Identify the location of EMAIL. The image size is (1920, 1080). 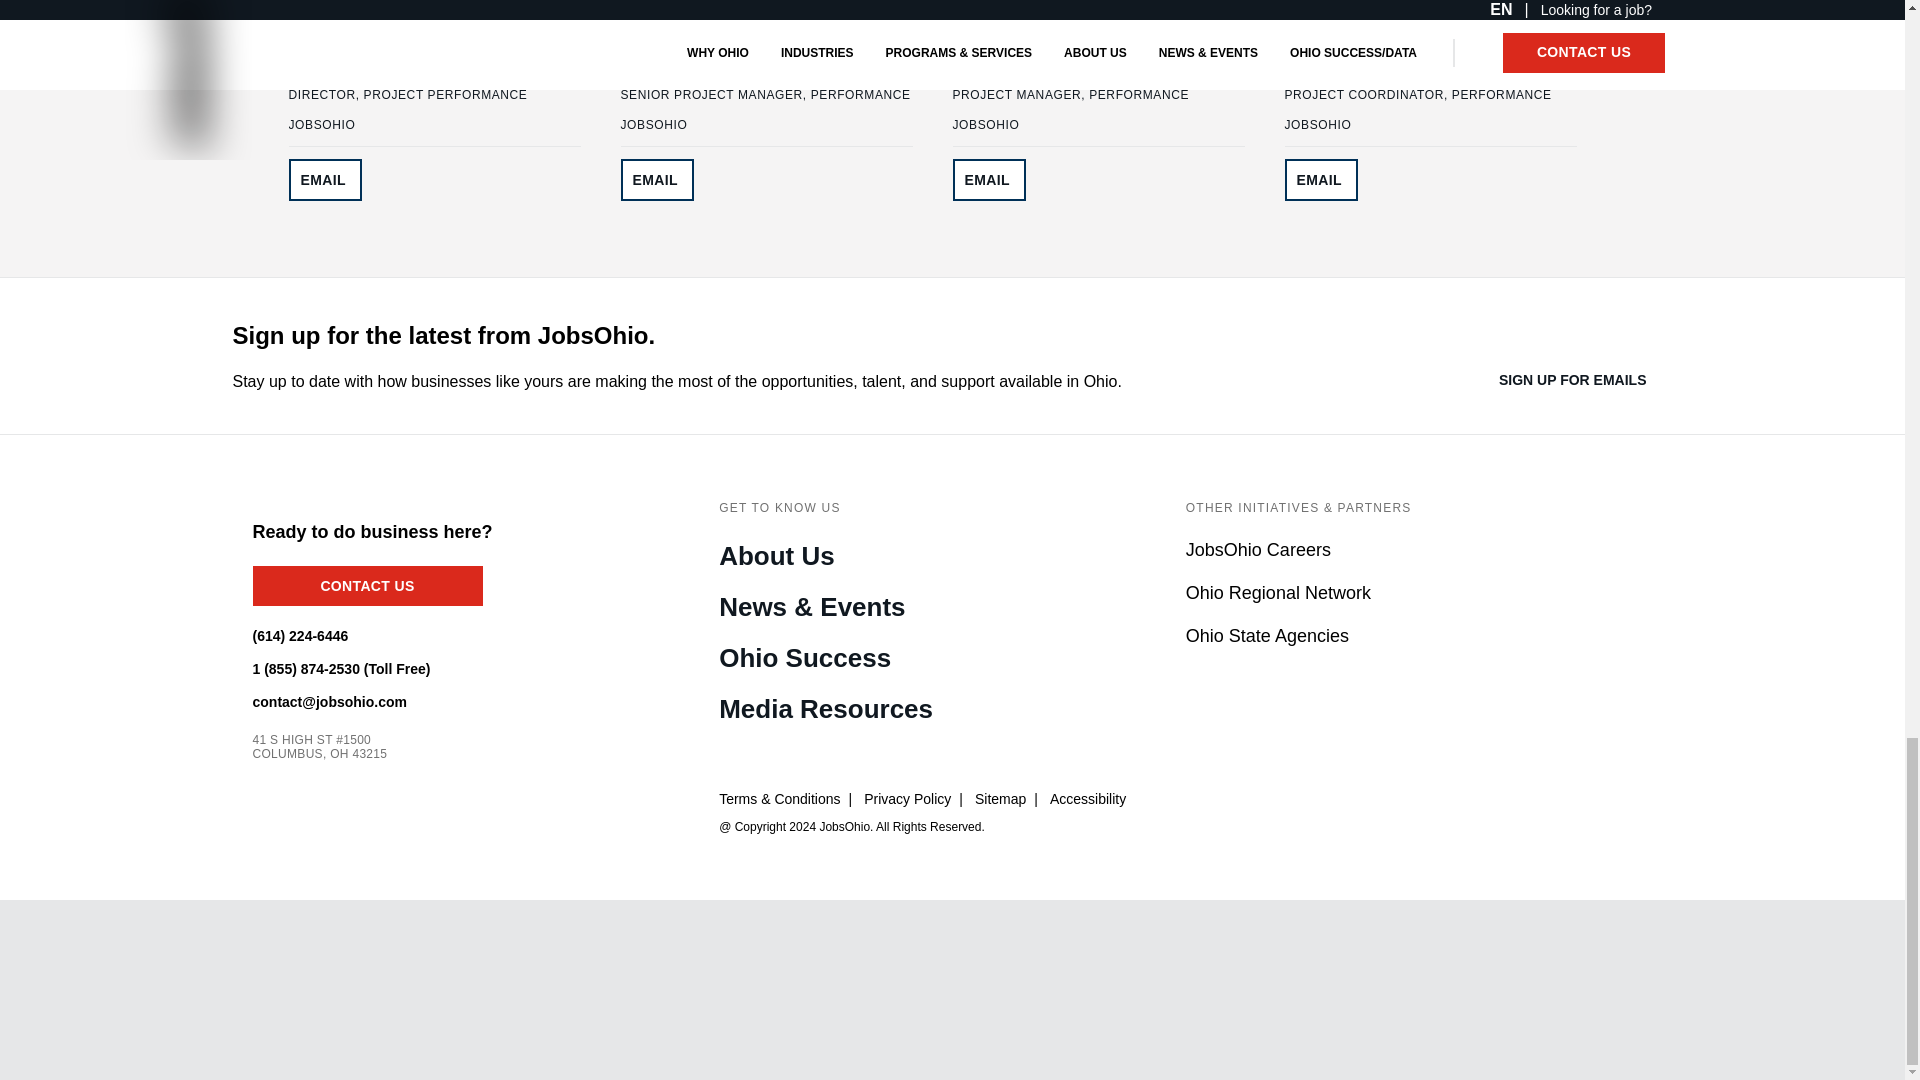
(324, 179).